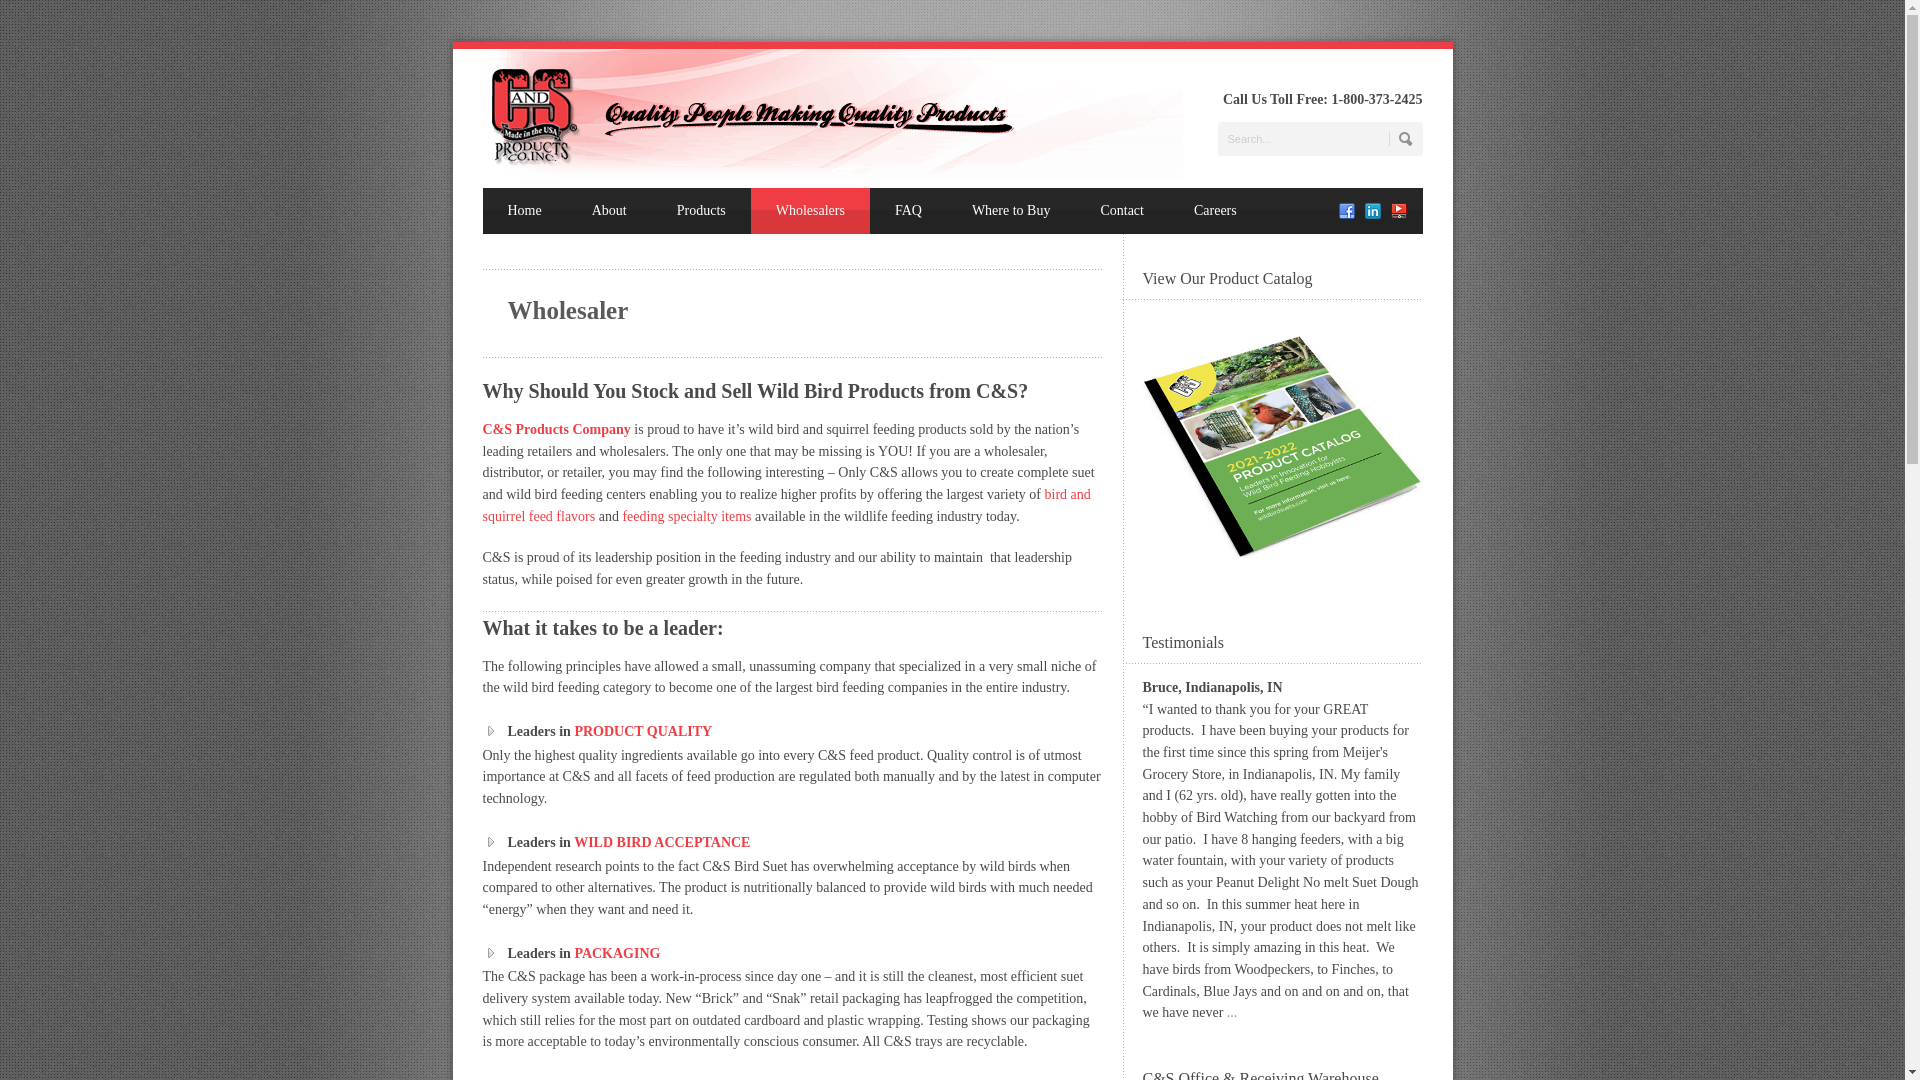  I want to click on Search..., so click(1320, 138).